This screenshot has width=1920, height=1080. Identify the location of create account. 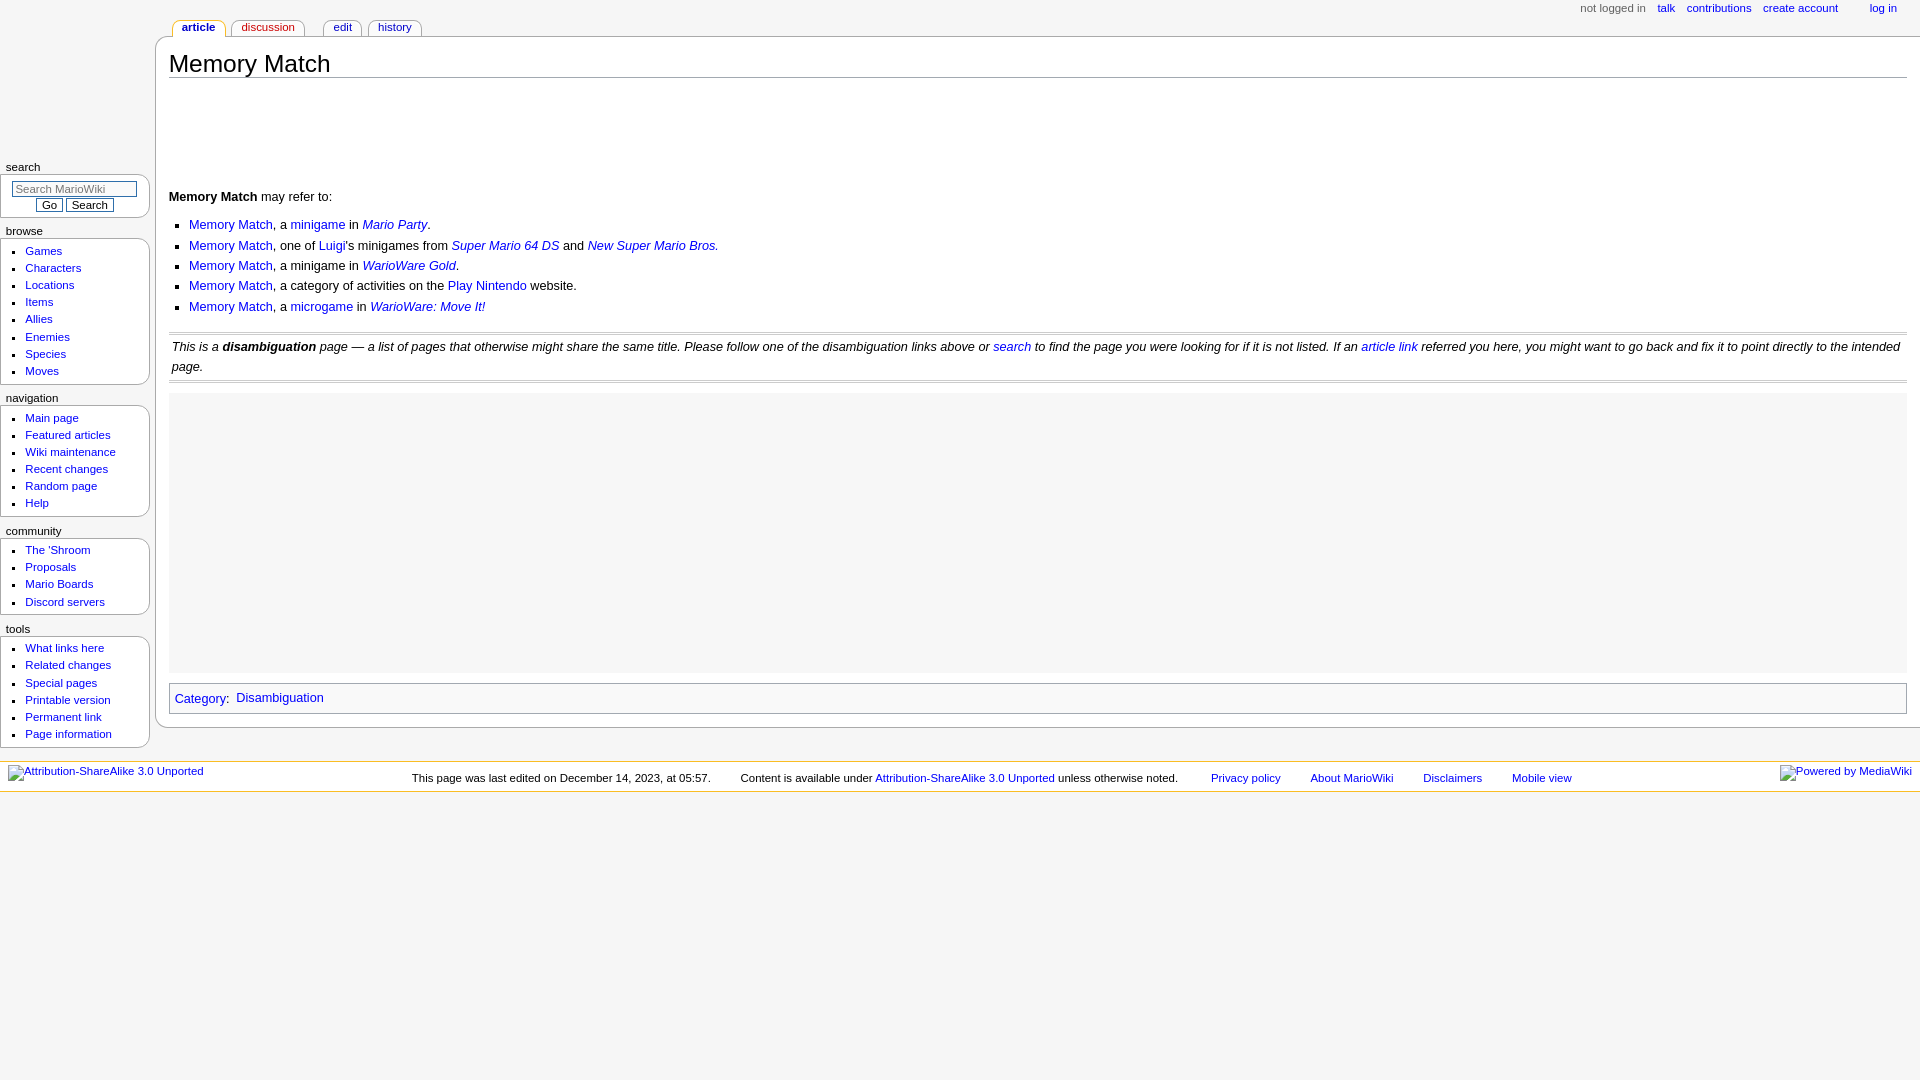
(1800, 9).